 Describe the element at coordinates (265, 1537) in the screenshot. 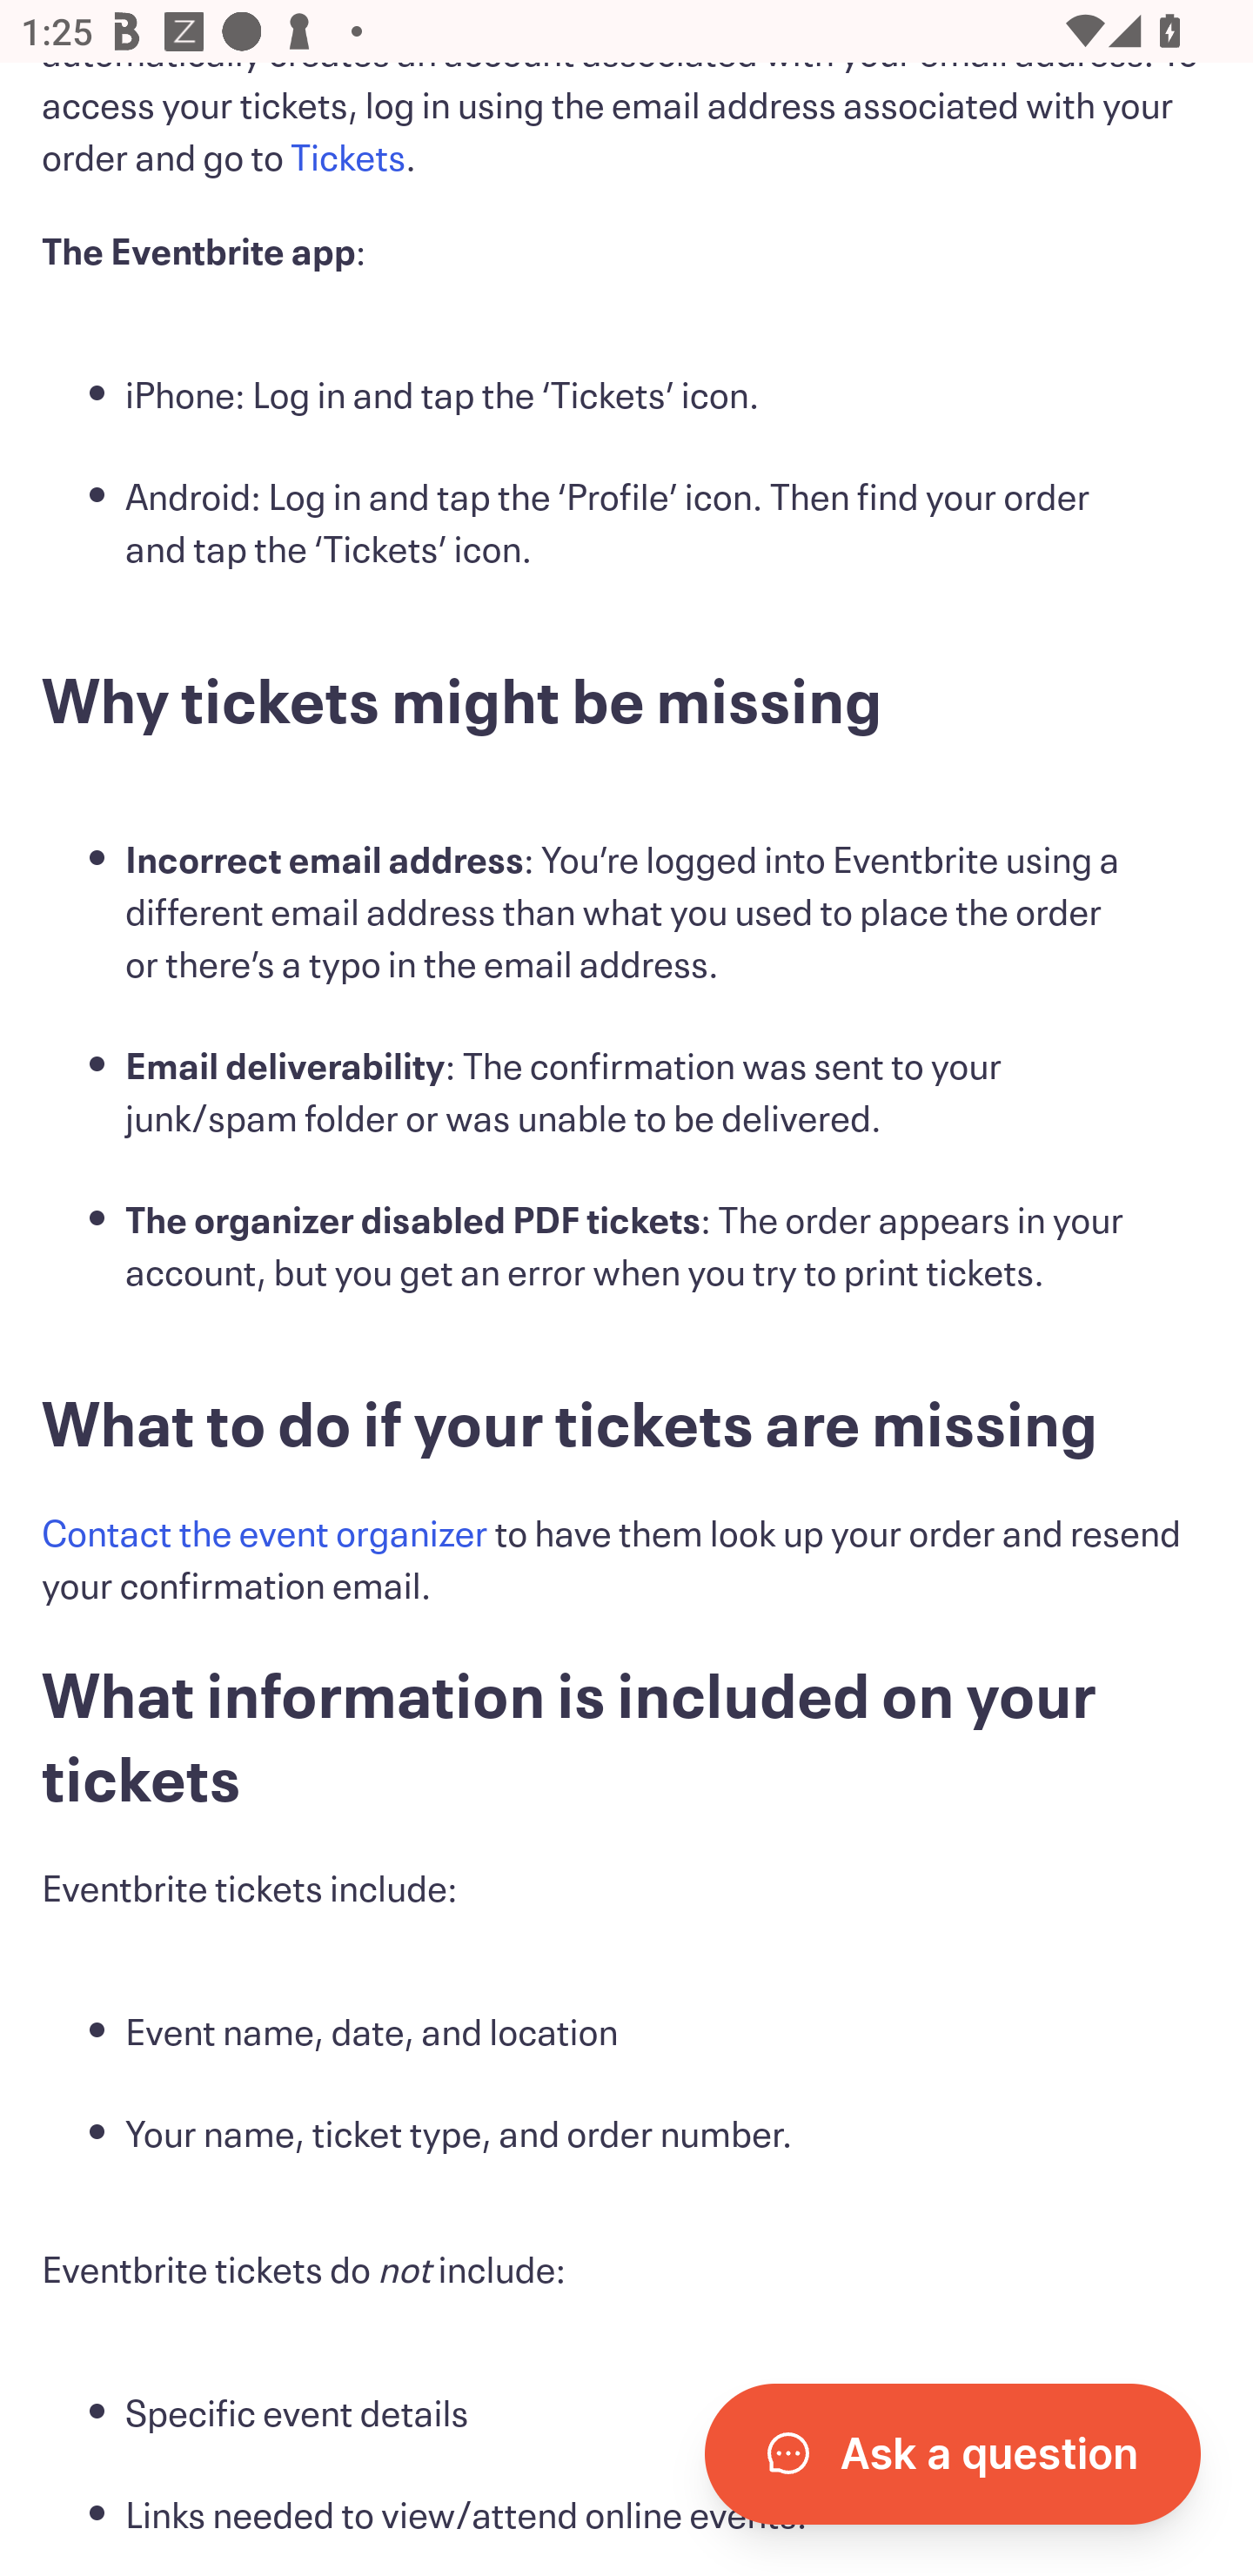

I see `Contact the event organizer` at that location.